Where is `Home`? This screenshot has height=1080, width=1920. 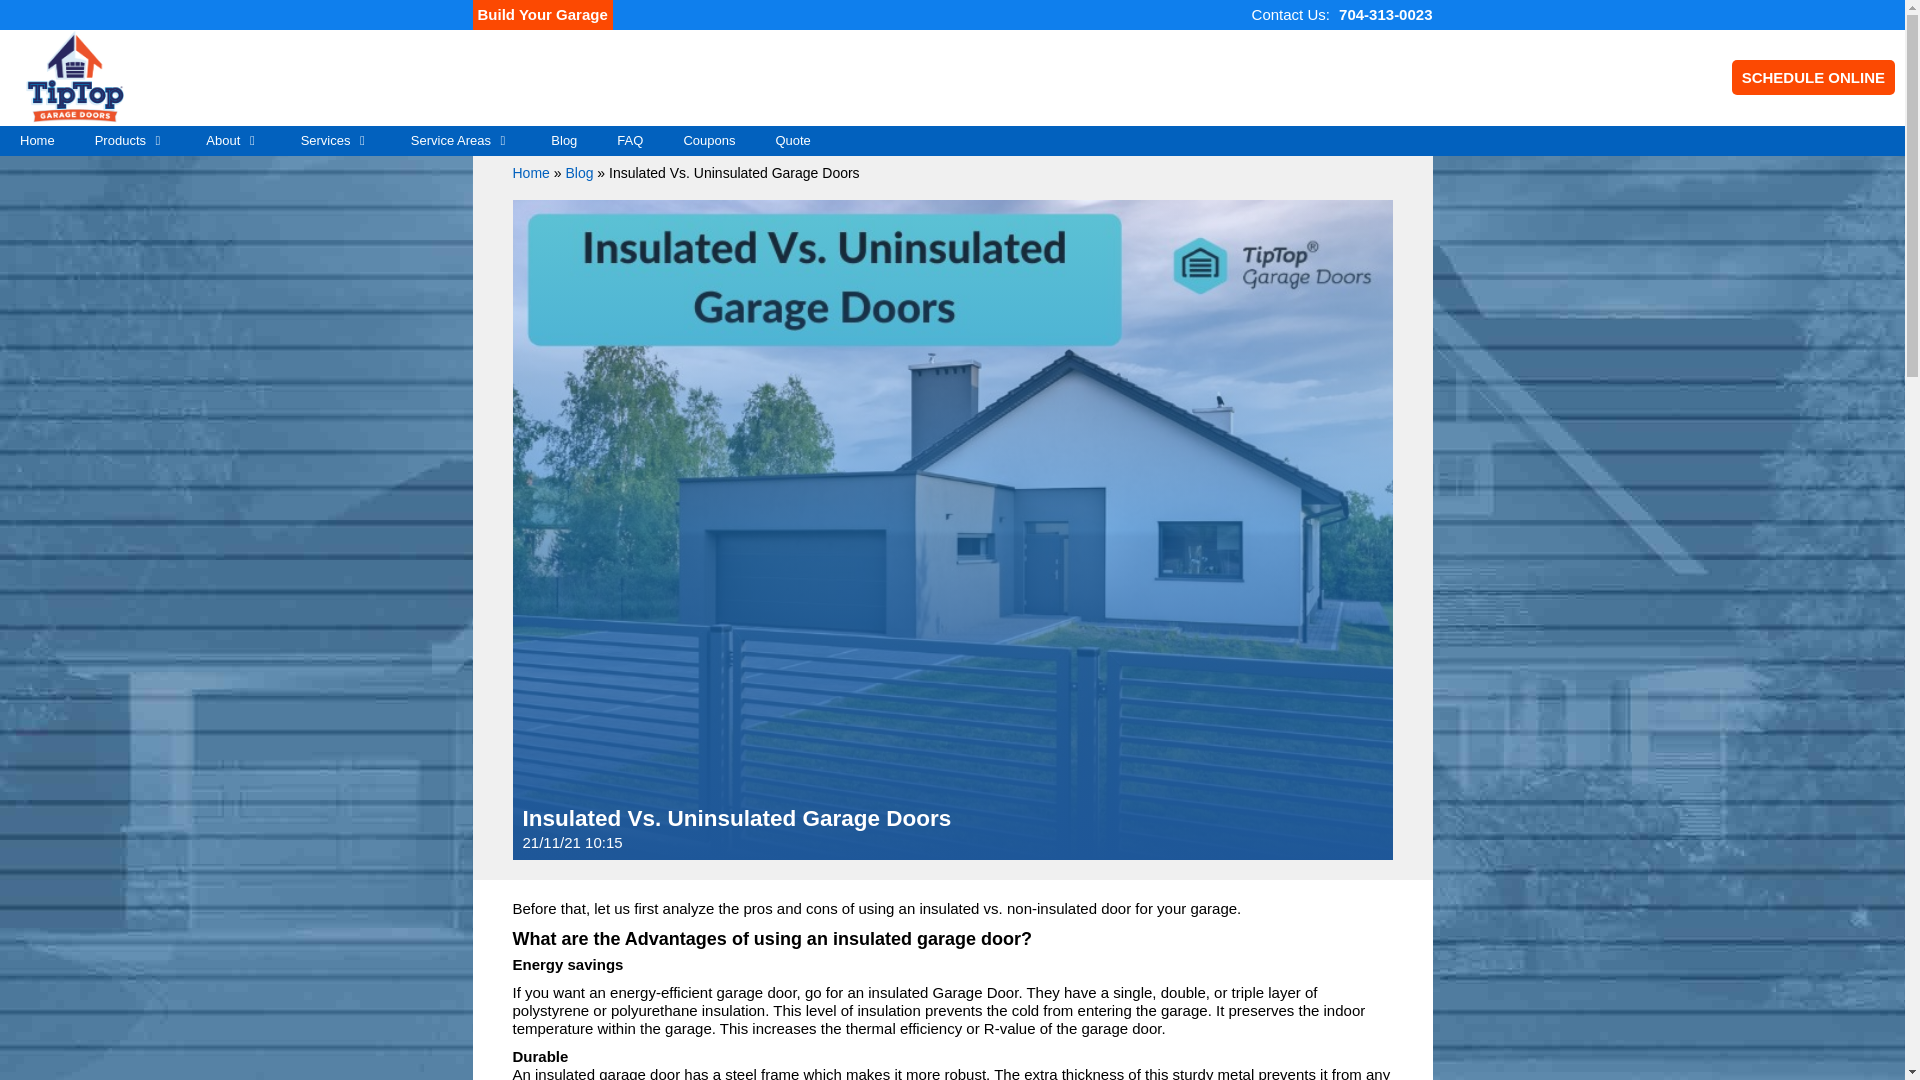
Home is located at coordinates (37, 140).